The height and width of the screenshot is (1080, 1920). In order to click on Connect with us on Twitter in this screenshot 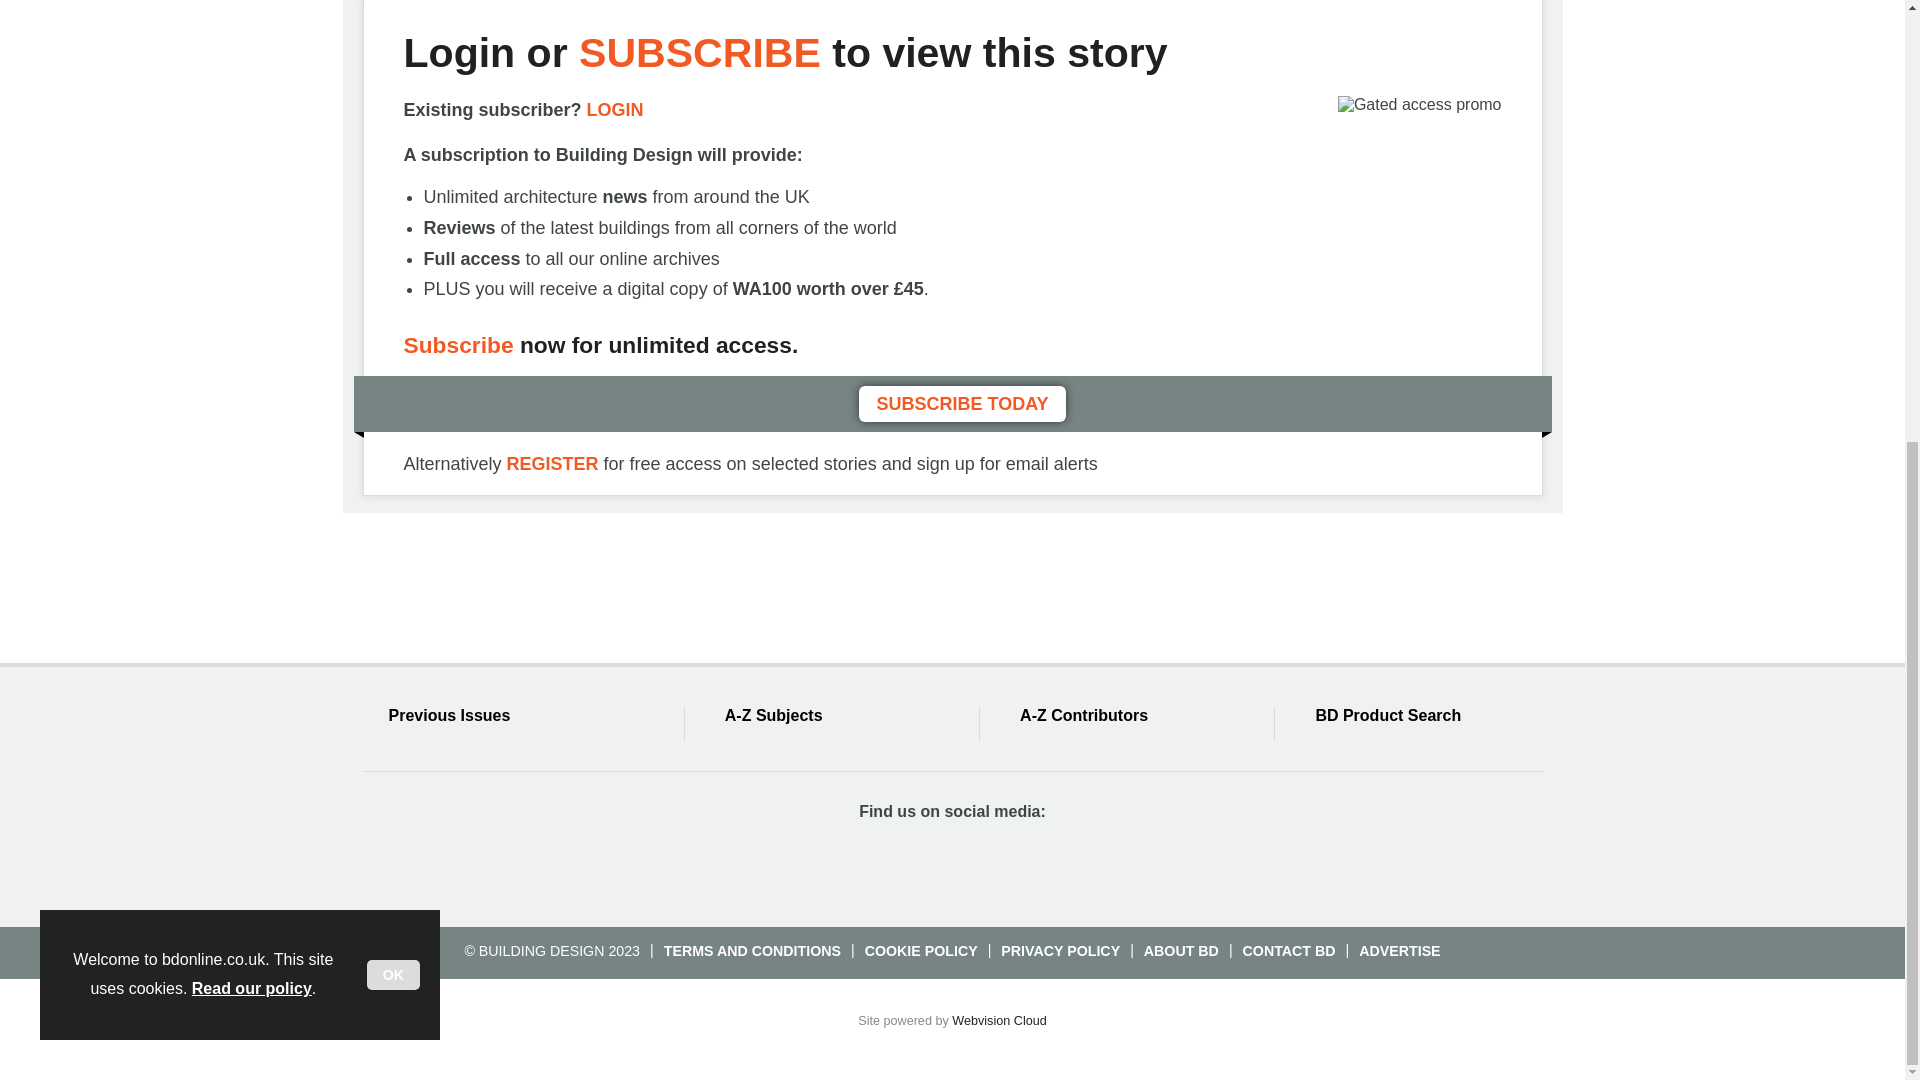, I will do `click(916, 866)`.